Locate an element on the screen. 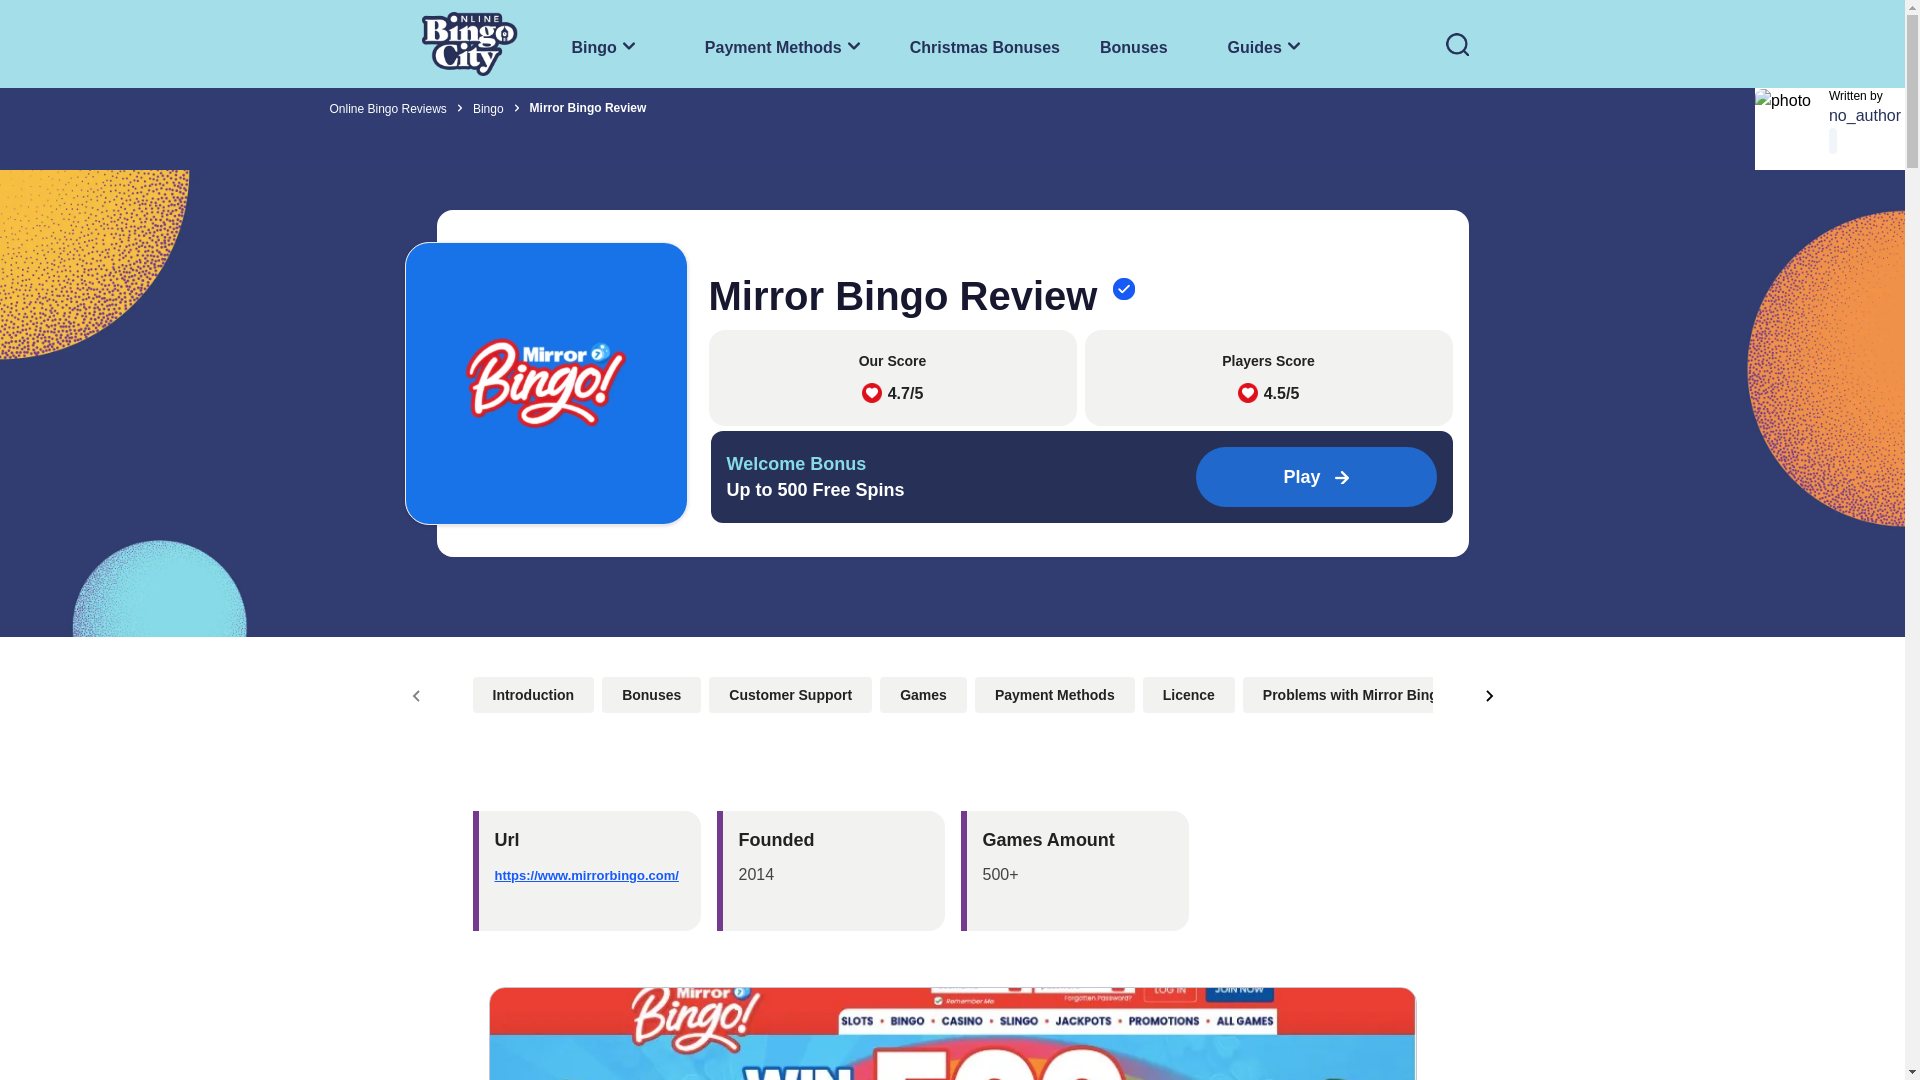 The width and height of the screenshot is (1920, 1080). Guides is located at coordinates (545, 382).